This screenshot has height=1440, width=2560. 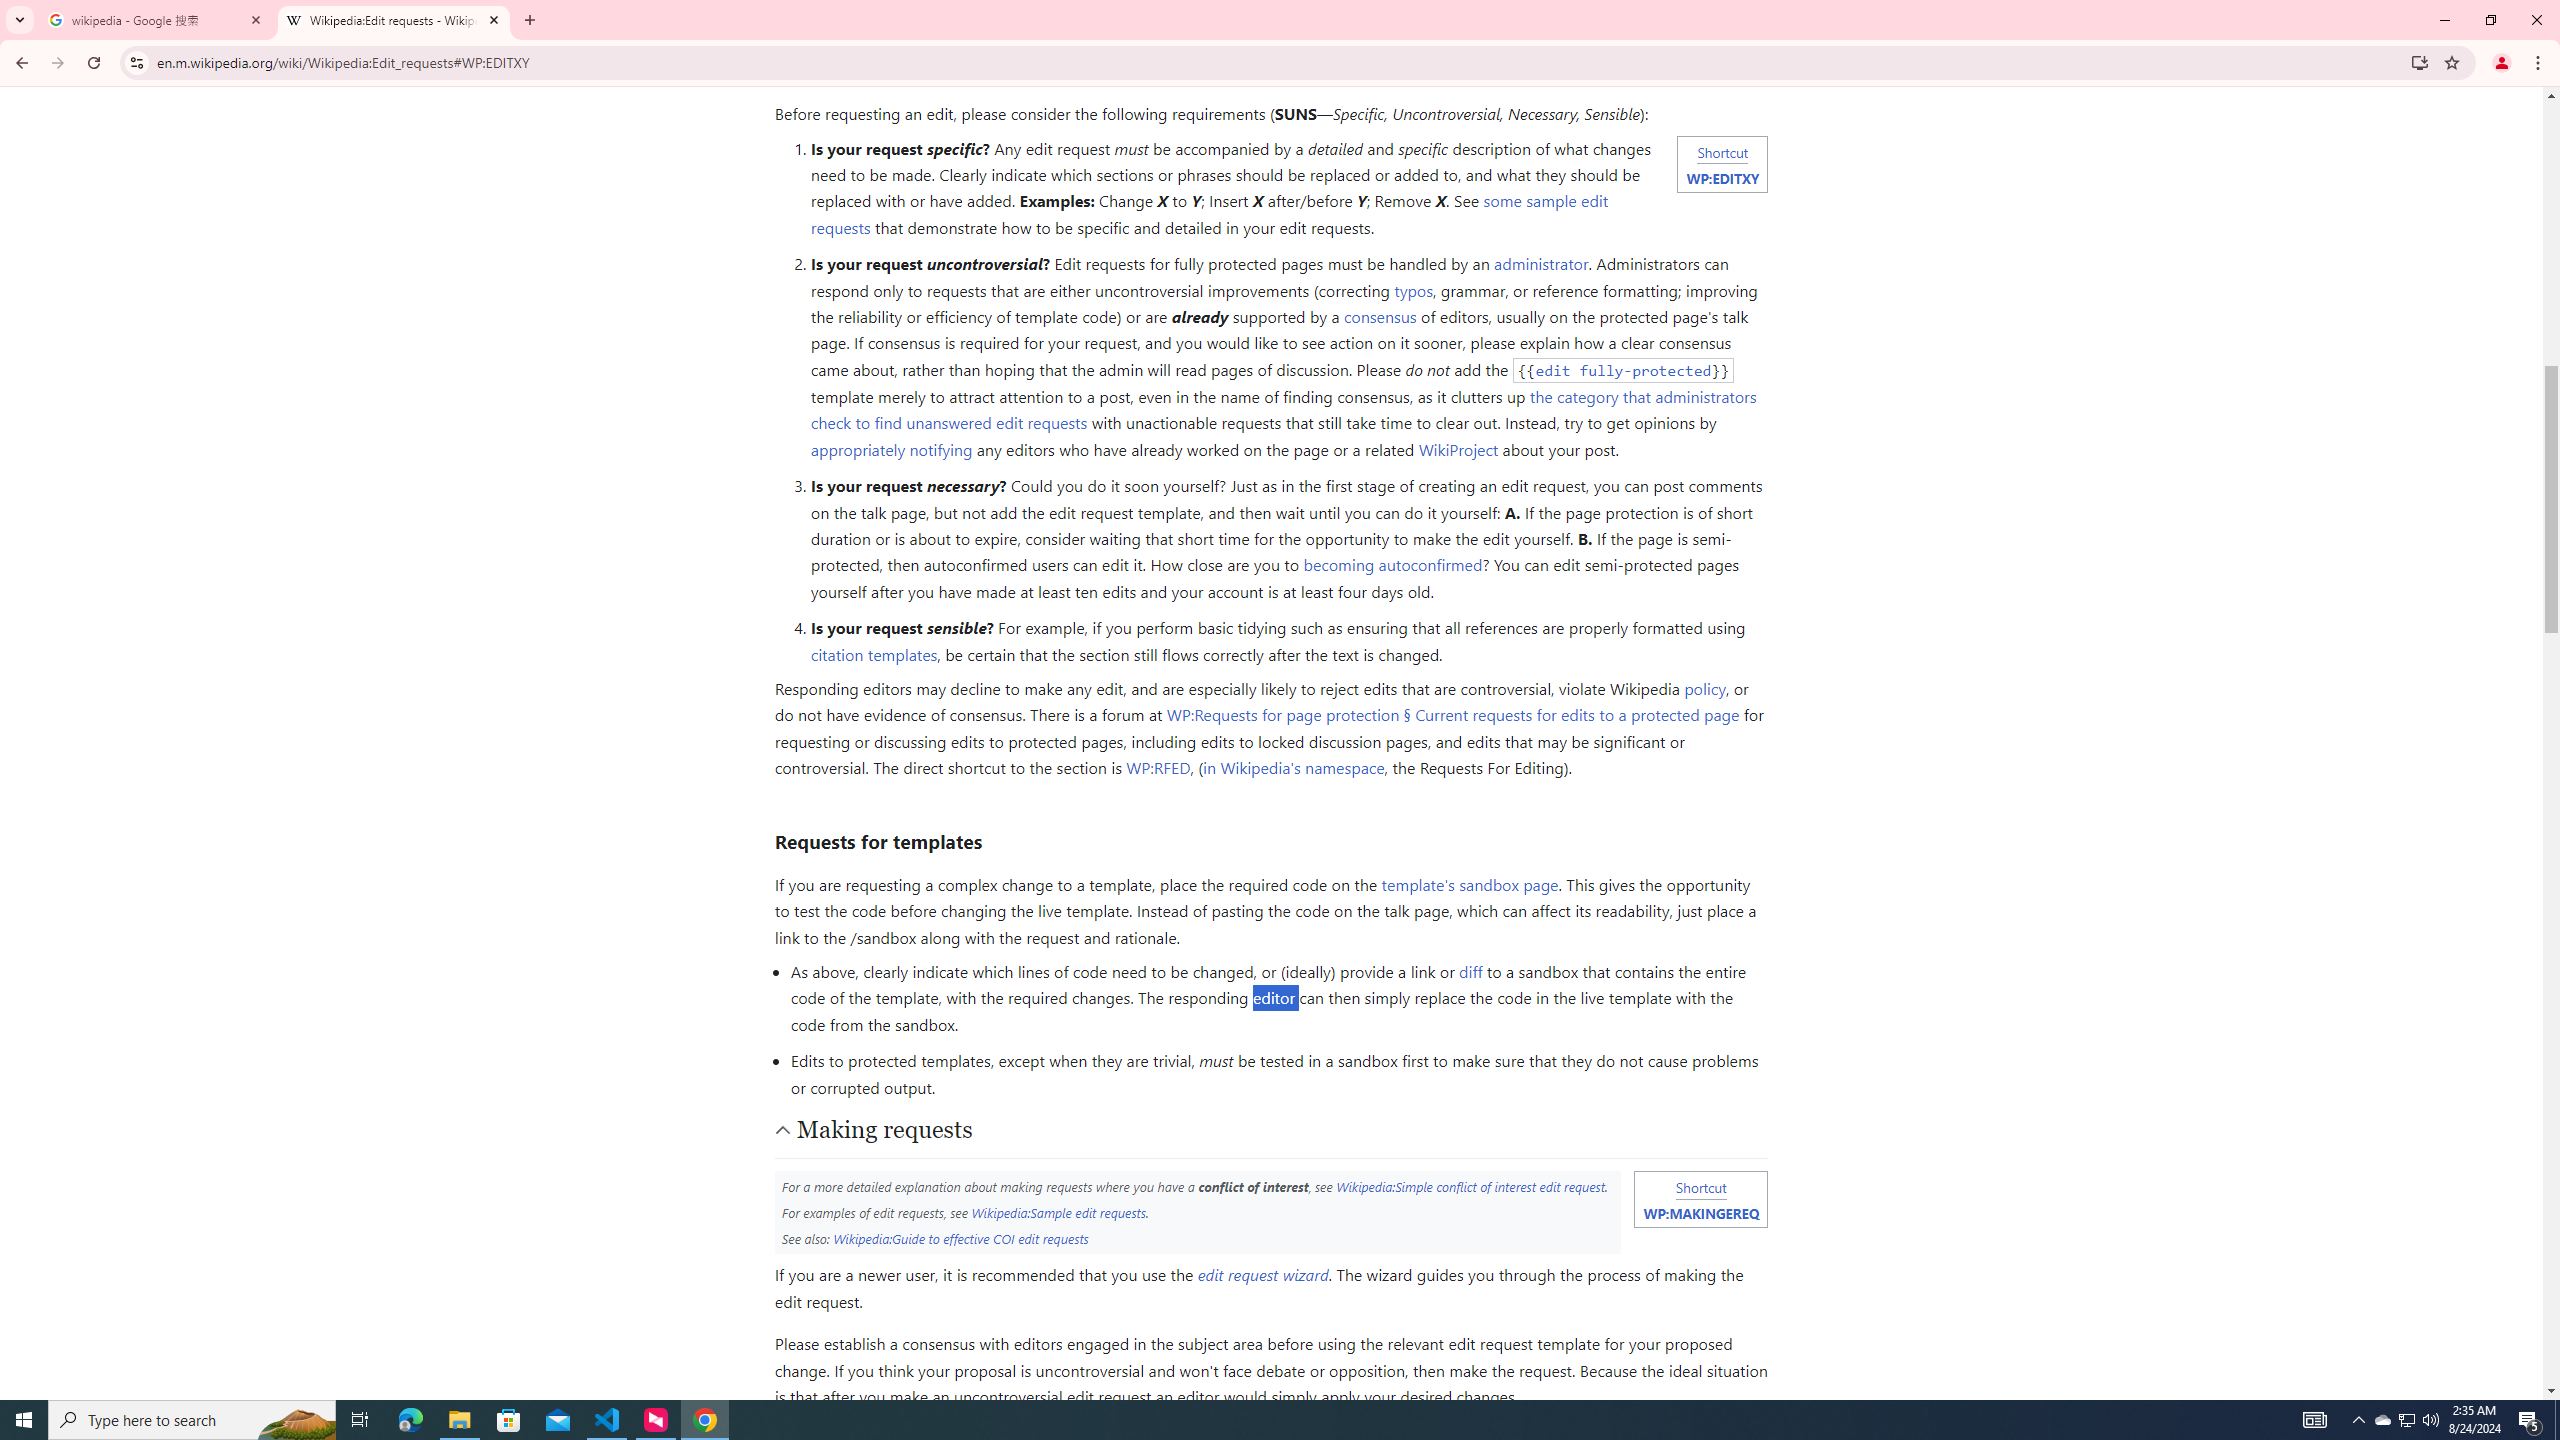 I want to click on WP:MAKINGEREQ, so click(x=1700, y=1212).